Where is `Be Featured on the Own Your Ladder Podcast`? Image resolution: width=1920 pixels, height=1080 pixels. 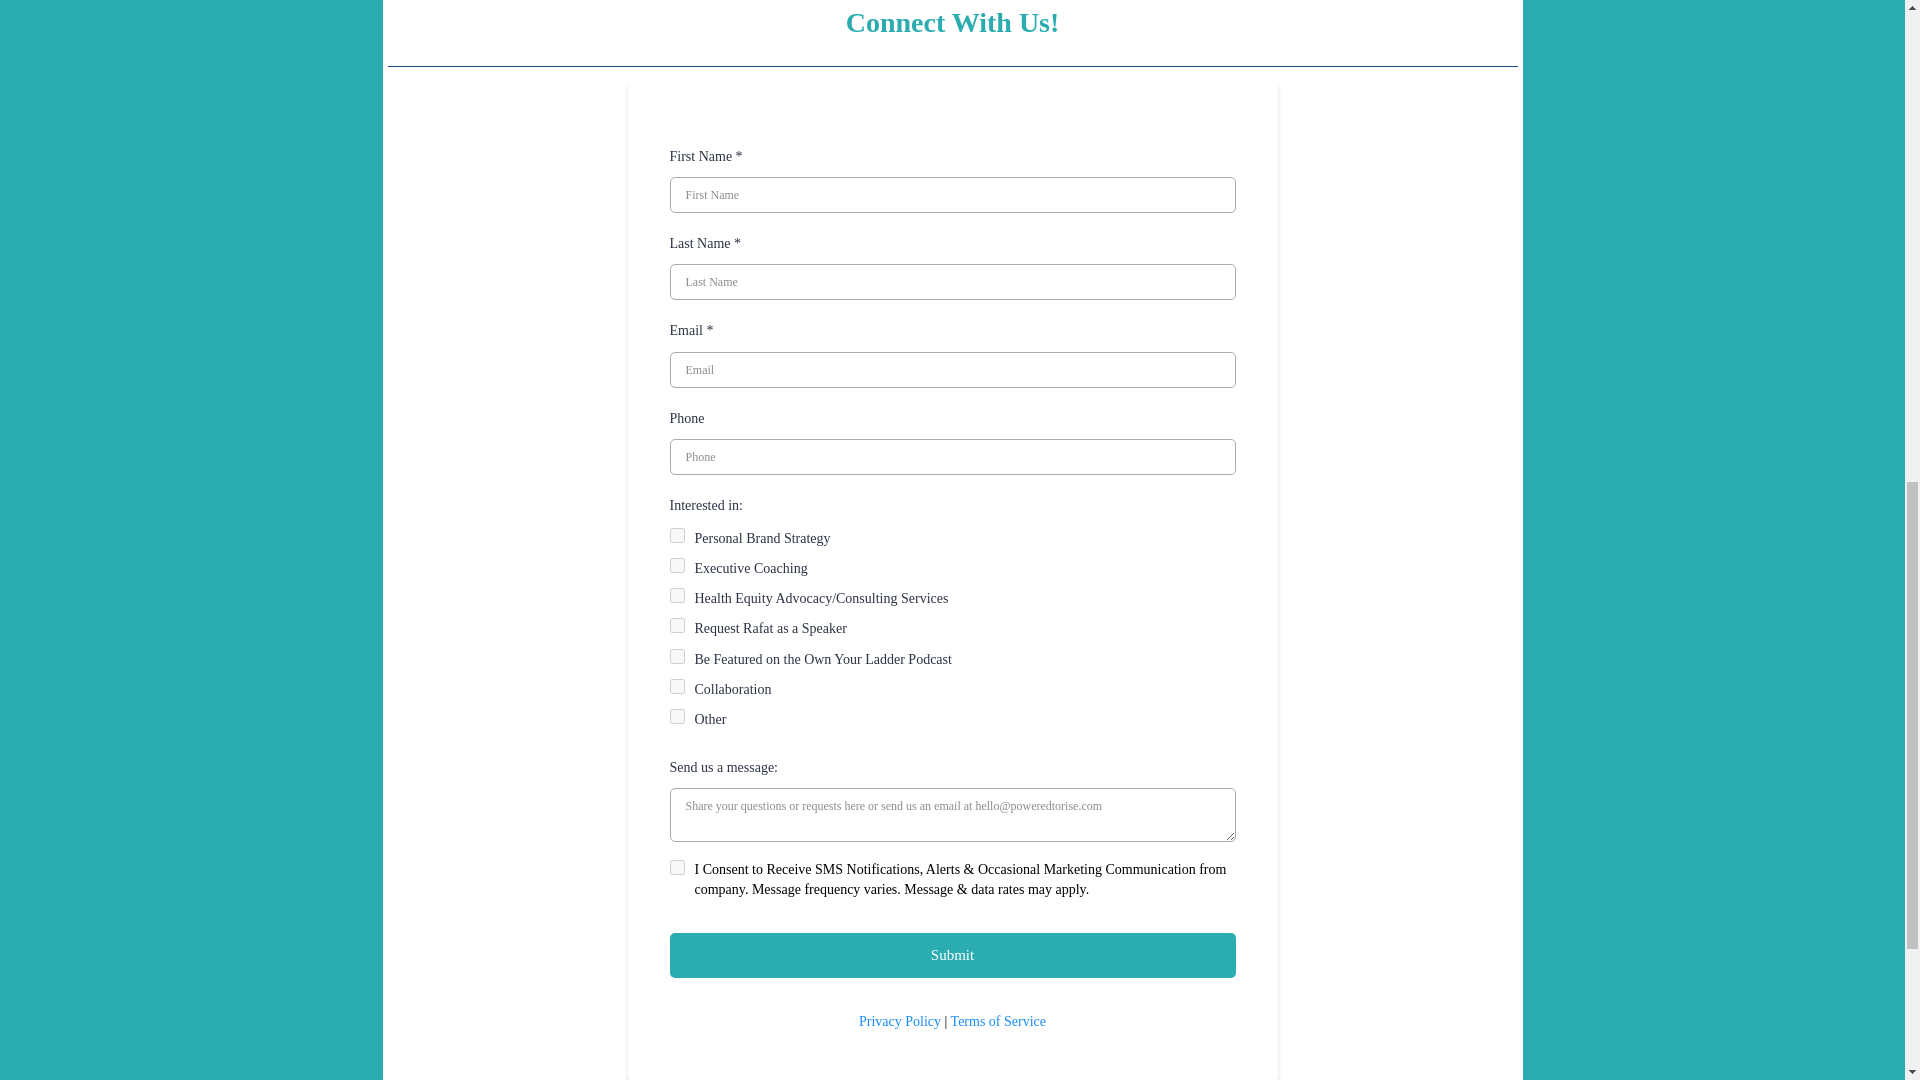
Be Featured on the Own Your Ladder Podcast is located at coordinates (678, 656).